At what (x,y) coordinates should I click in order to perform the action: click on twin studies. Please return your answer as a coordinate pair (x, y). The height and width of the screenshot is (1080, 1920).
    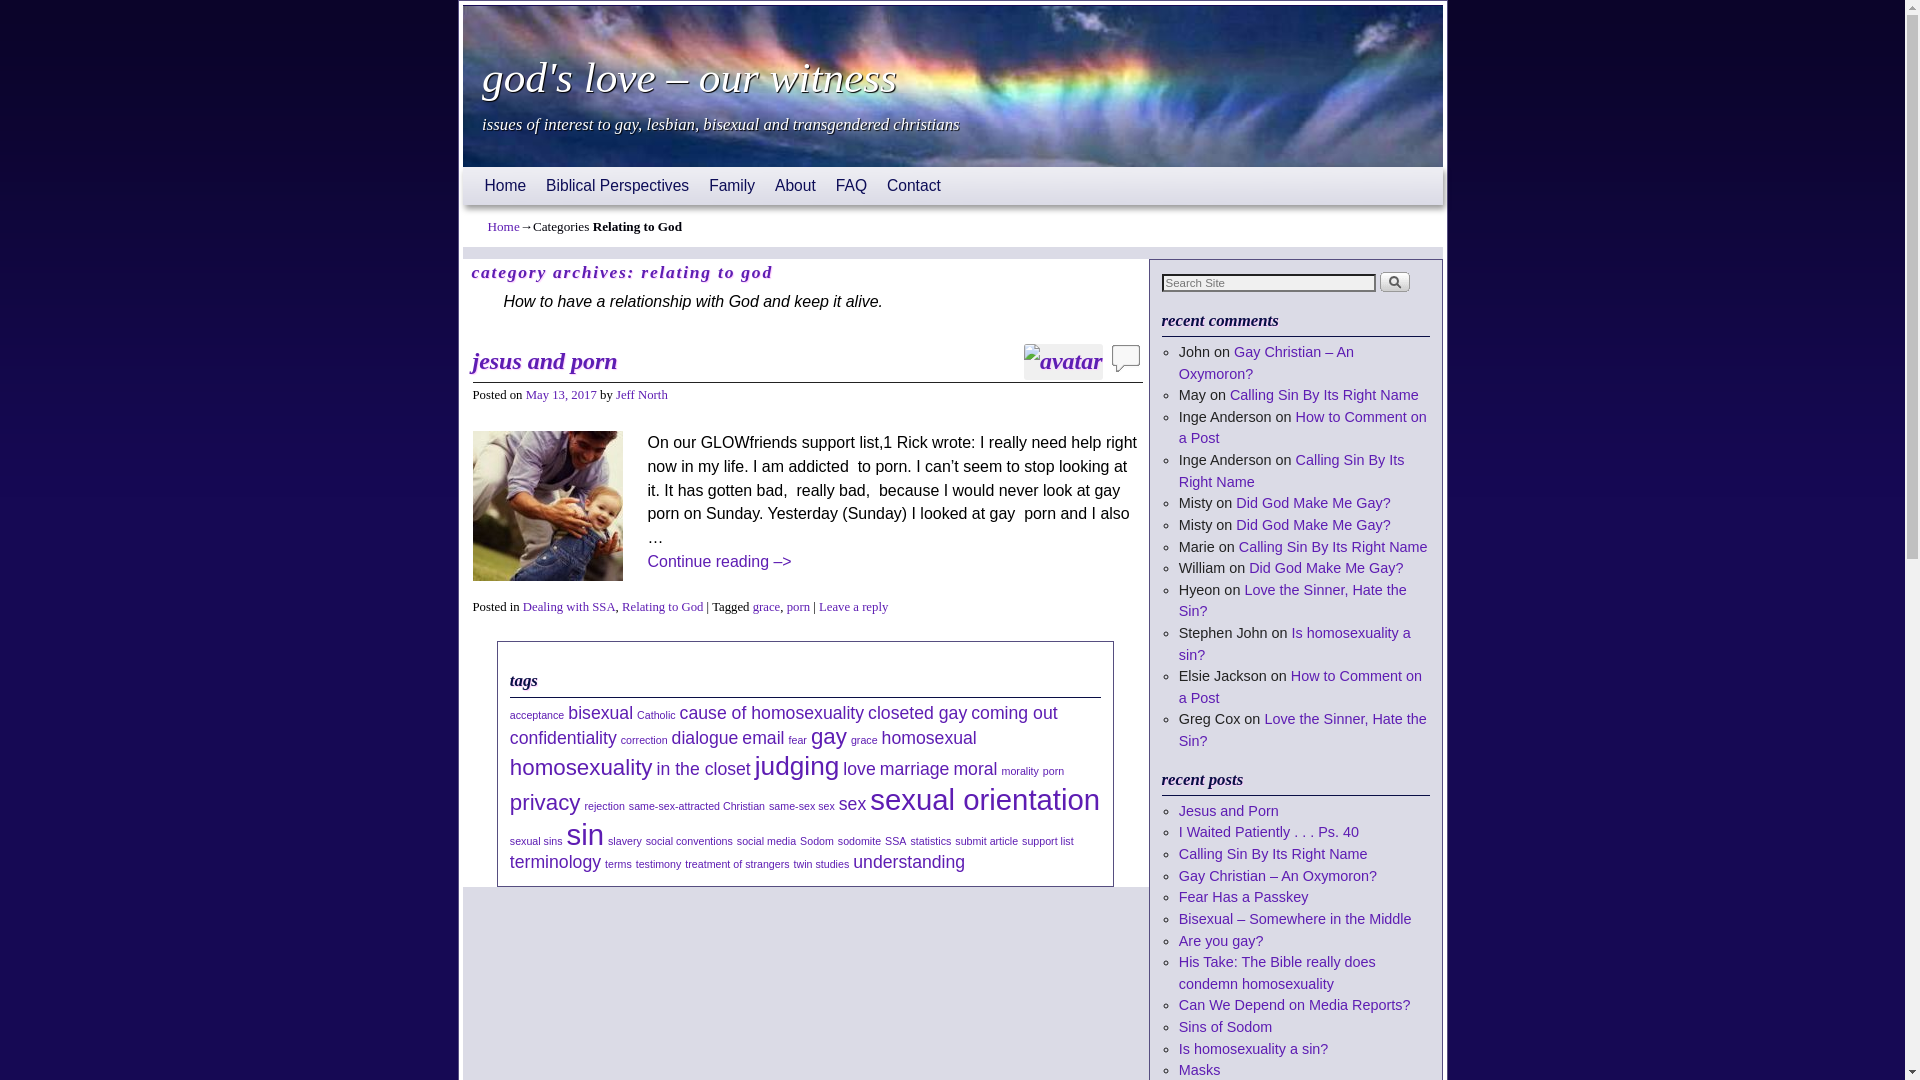
    Looking at the image, I should click on (822, 864).